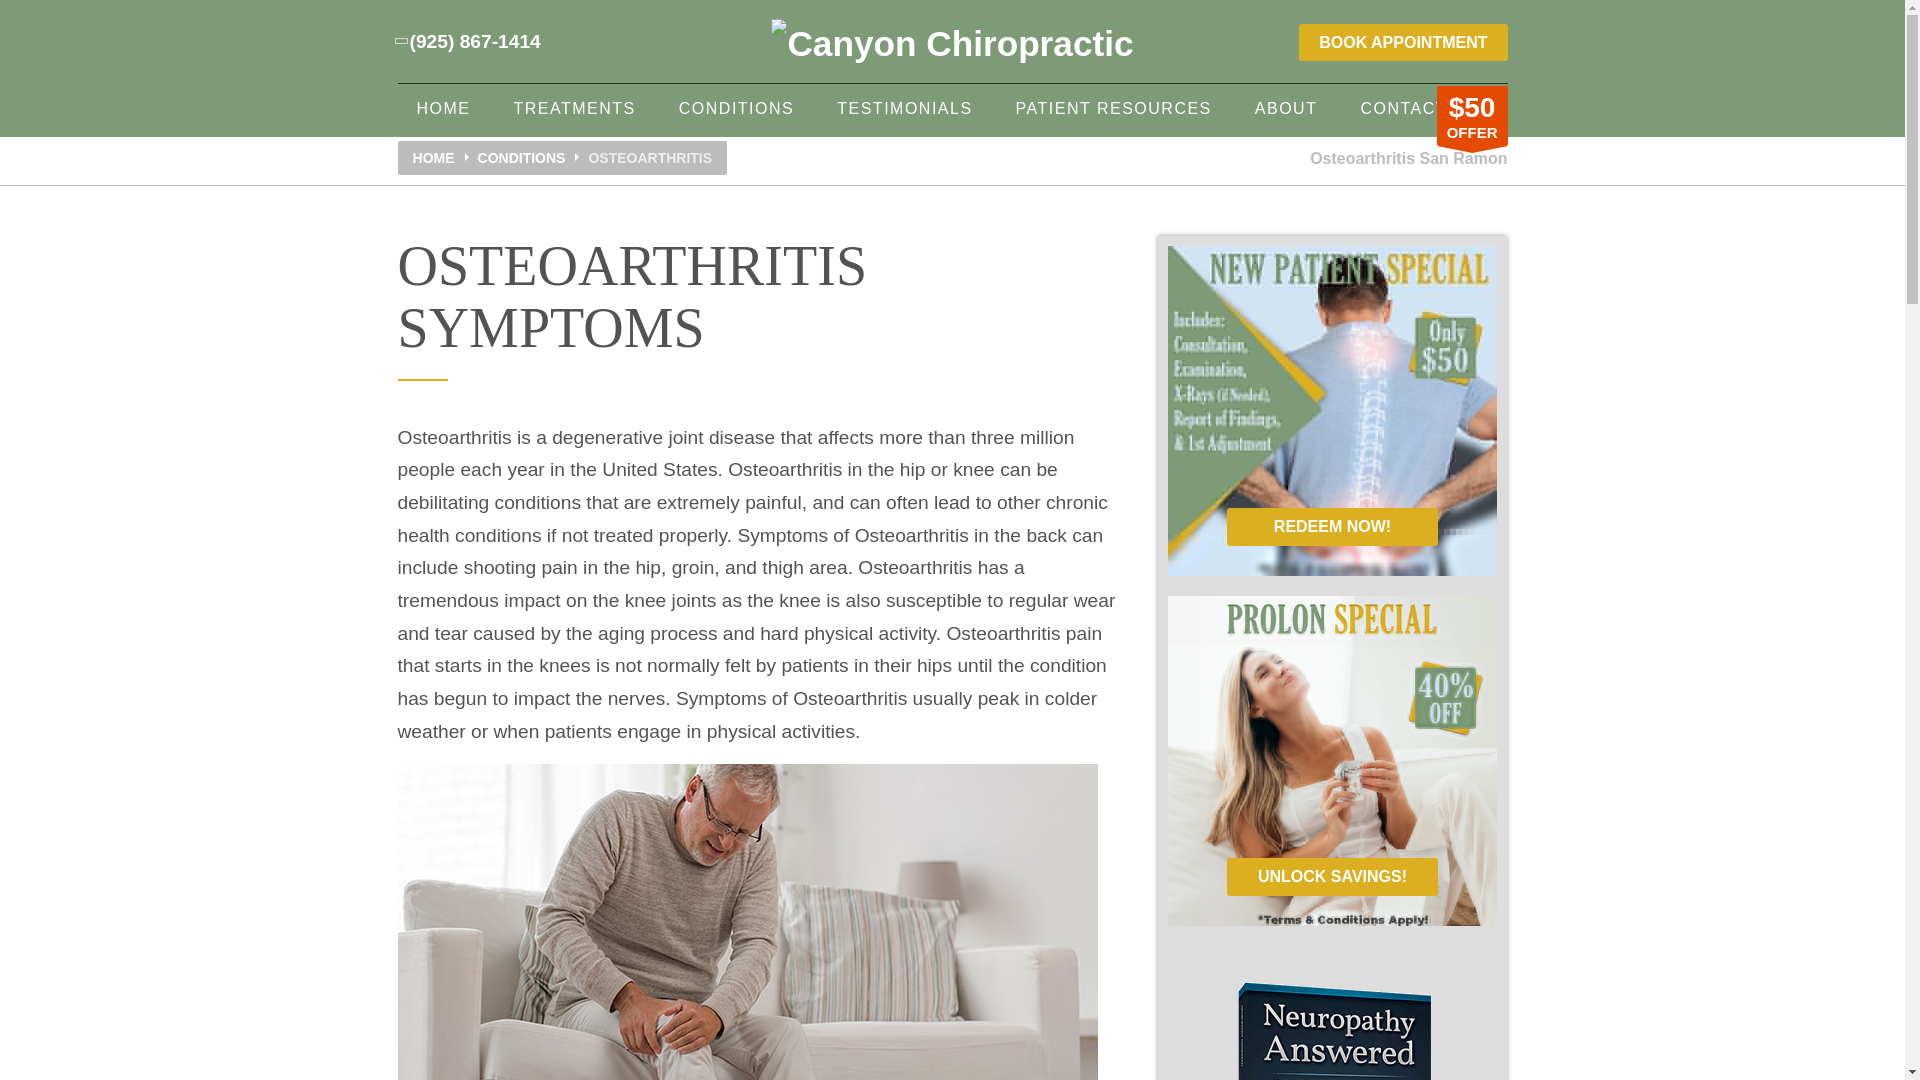  What do you see at coordinates (574, 109) in the screenshot?
I see `TREATMENTS` at bounding box center [574, 109].